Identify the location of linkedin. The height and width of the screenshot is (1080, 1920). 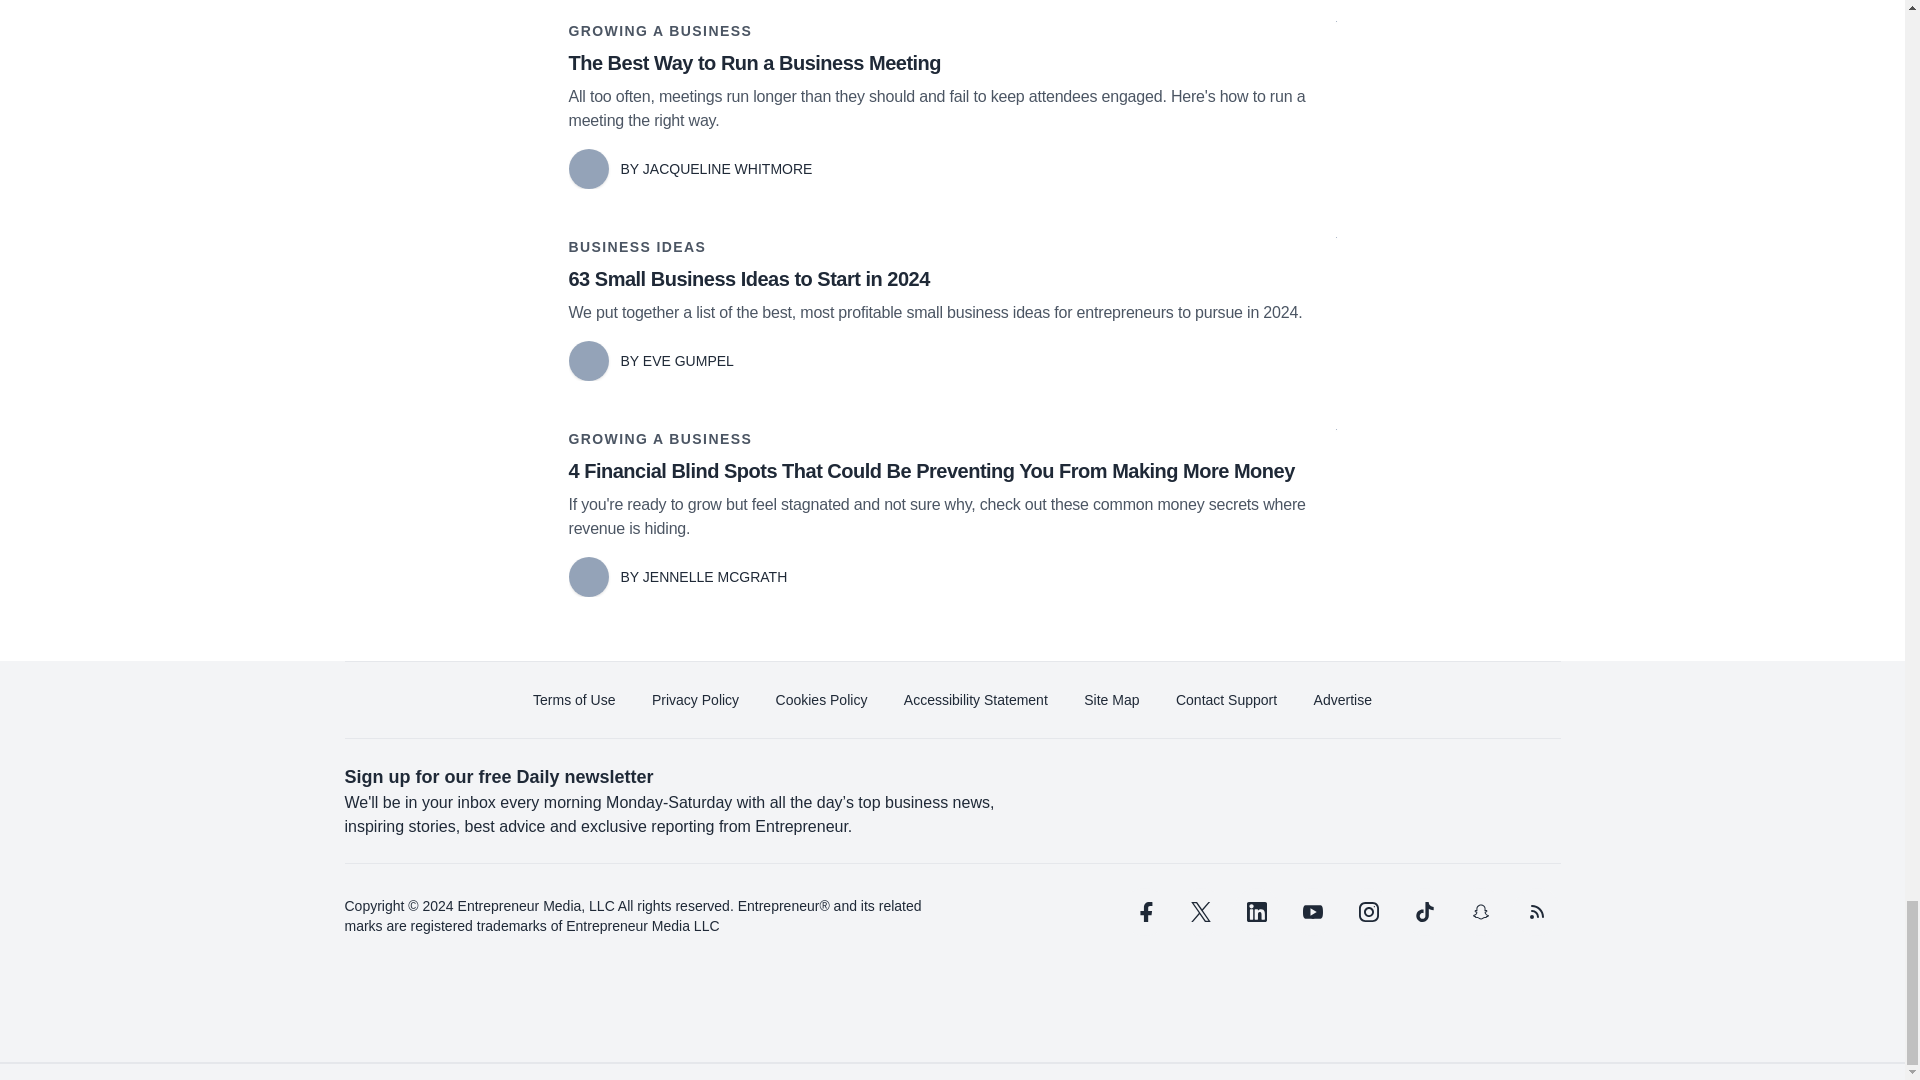
(1256, 912).